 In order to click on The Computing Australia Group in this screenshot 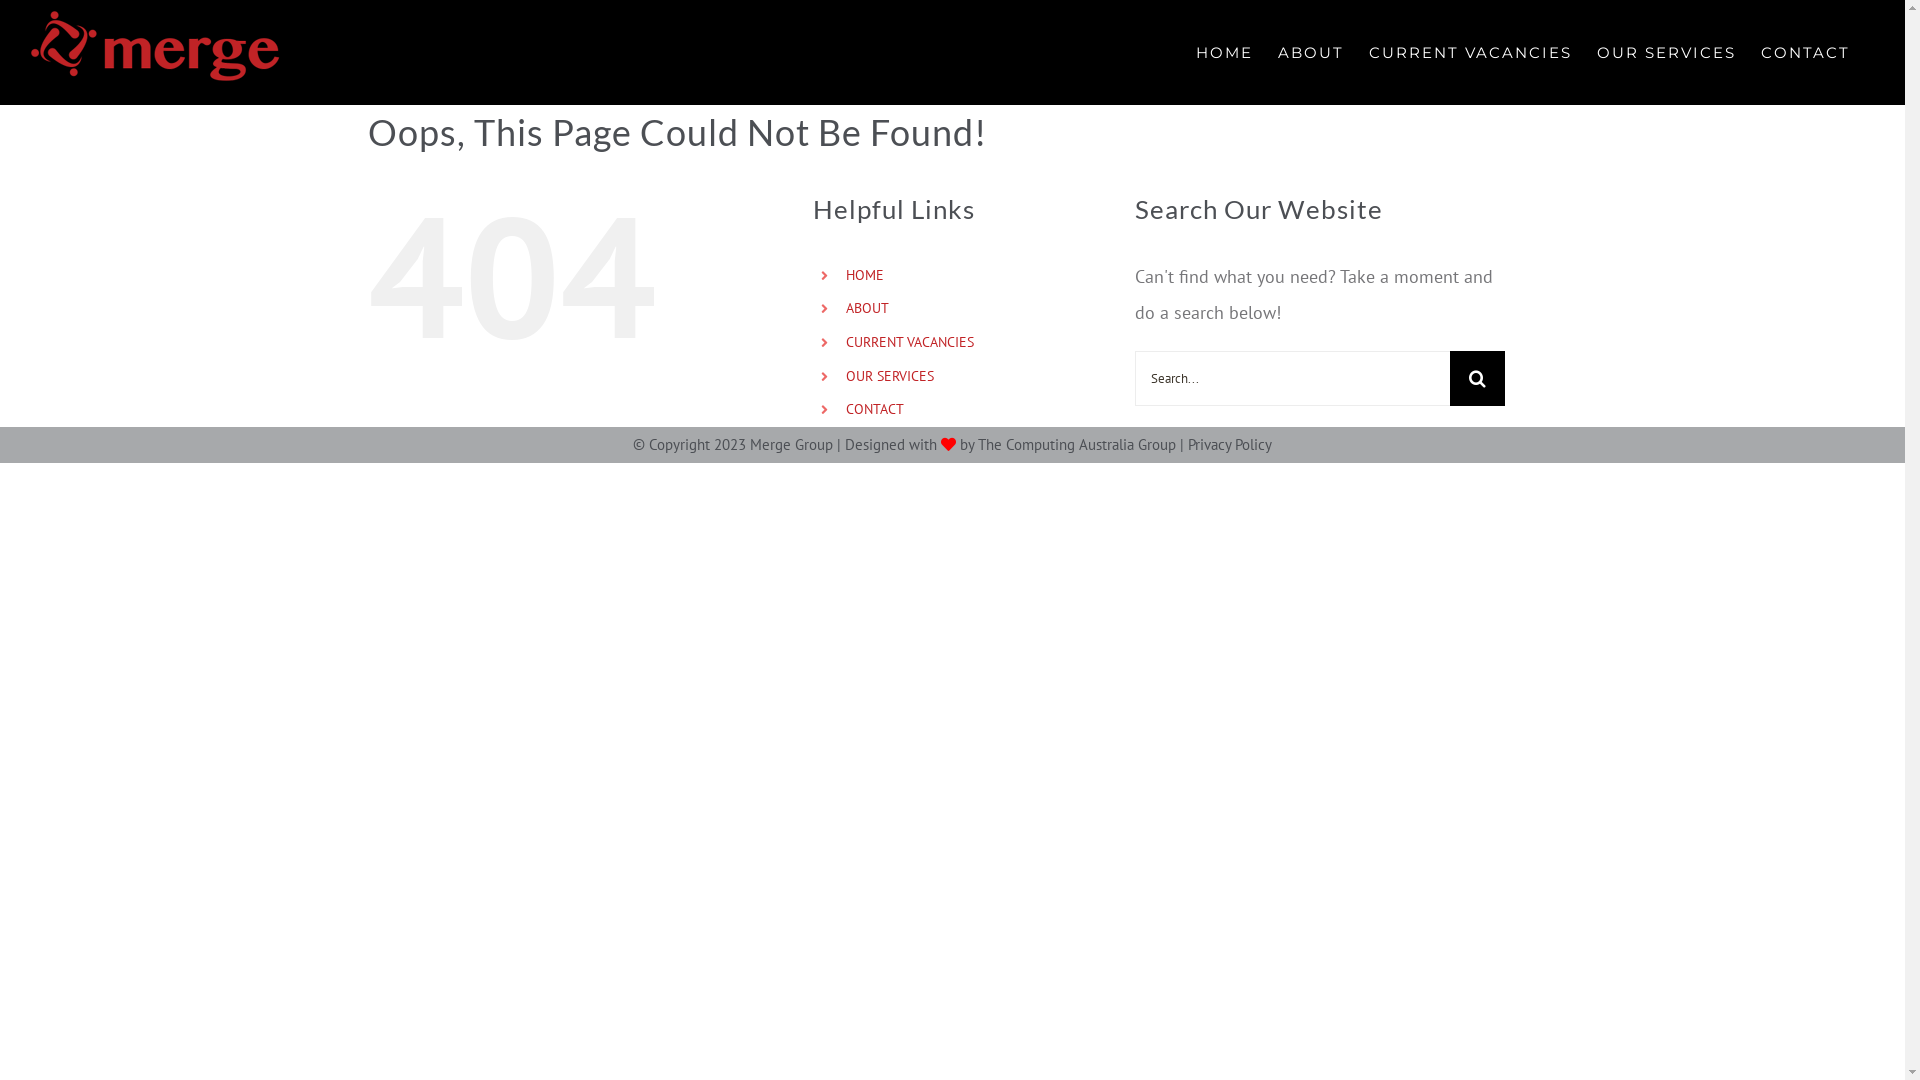, I will do `click(1077, 444)`.